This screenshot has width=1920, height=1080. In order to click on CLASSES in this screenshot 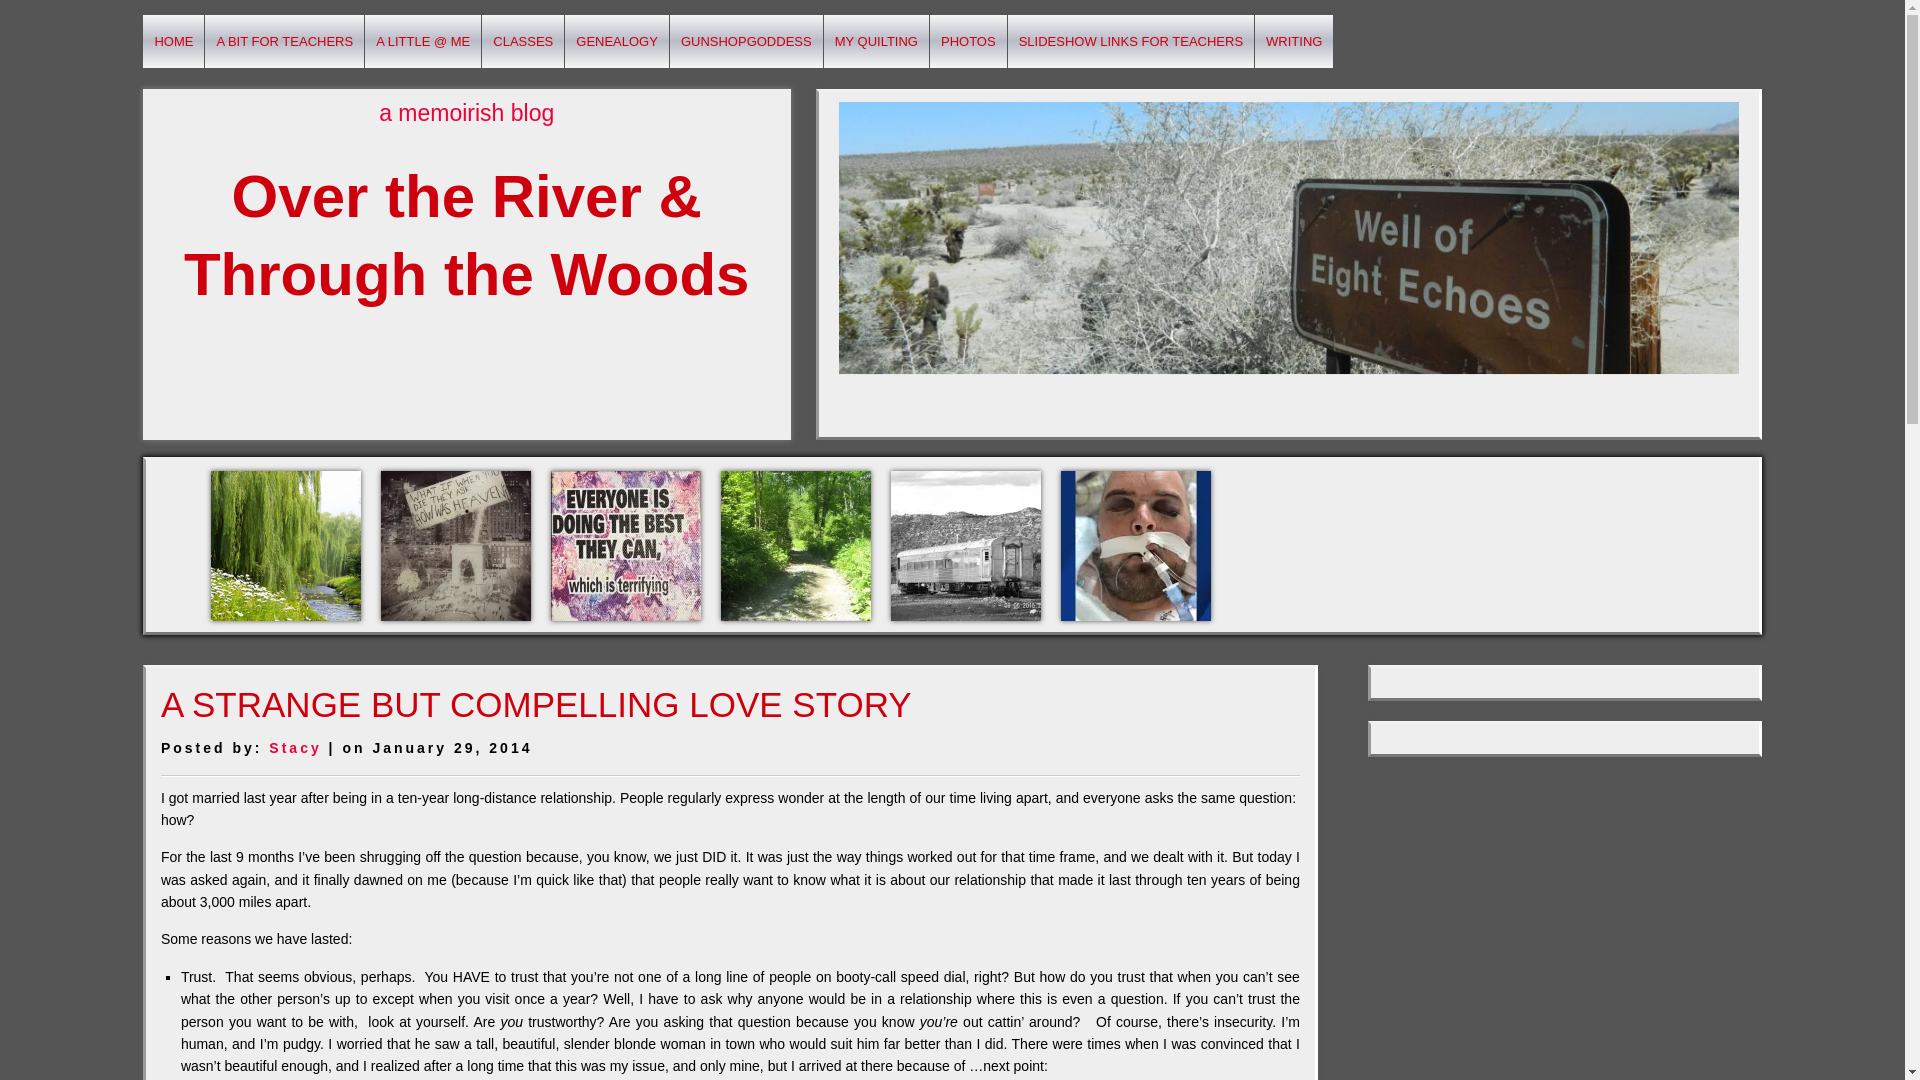, I will do `click(522, 42)`.